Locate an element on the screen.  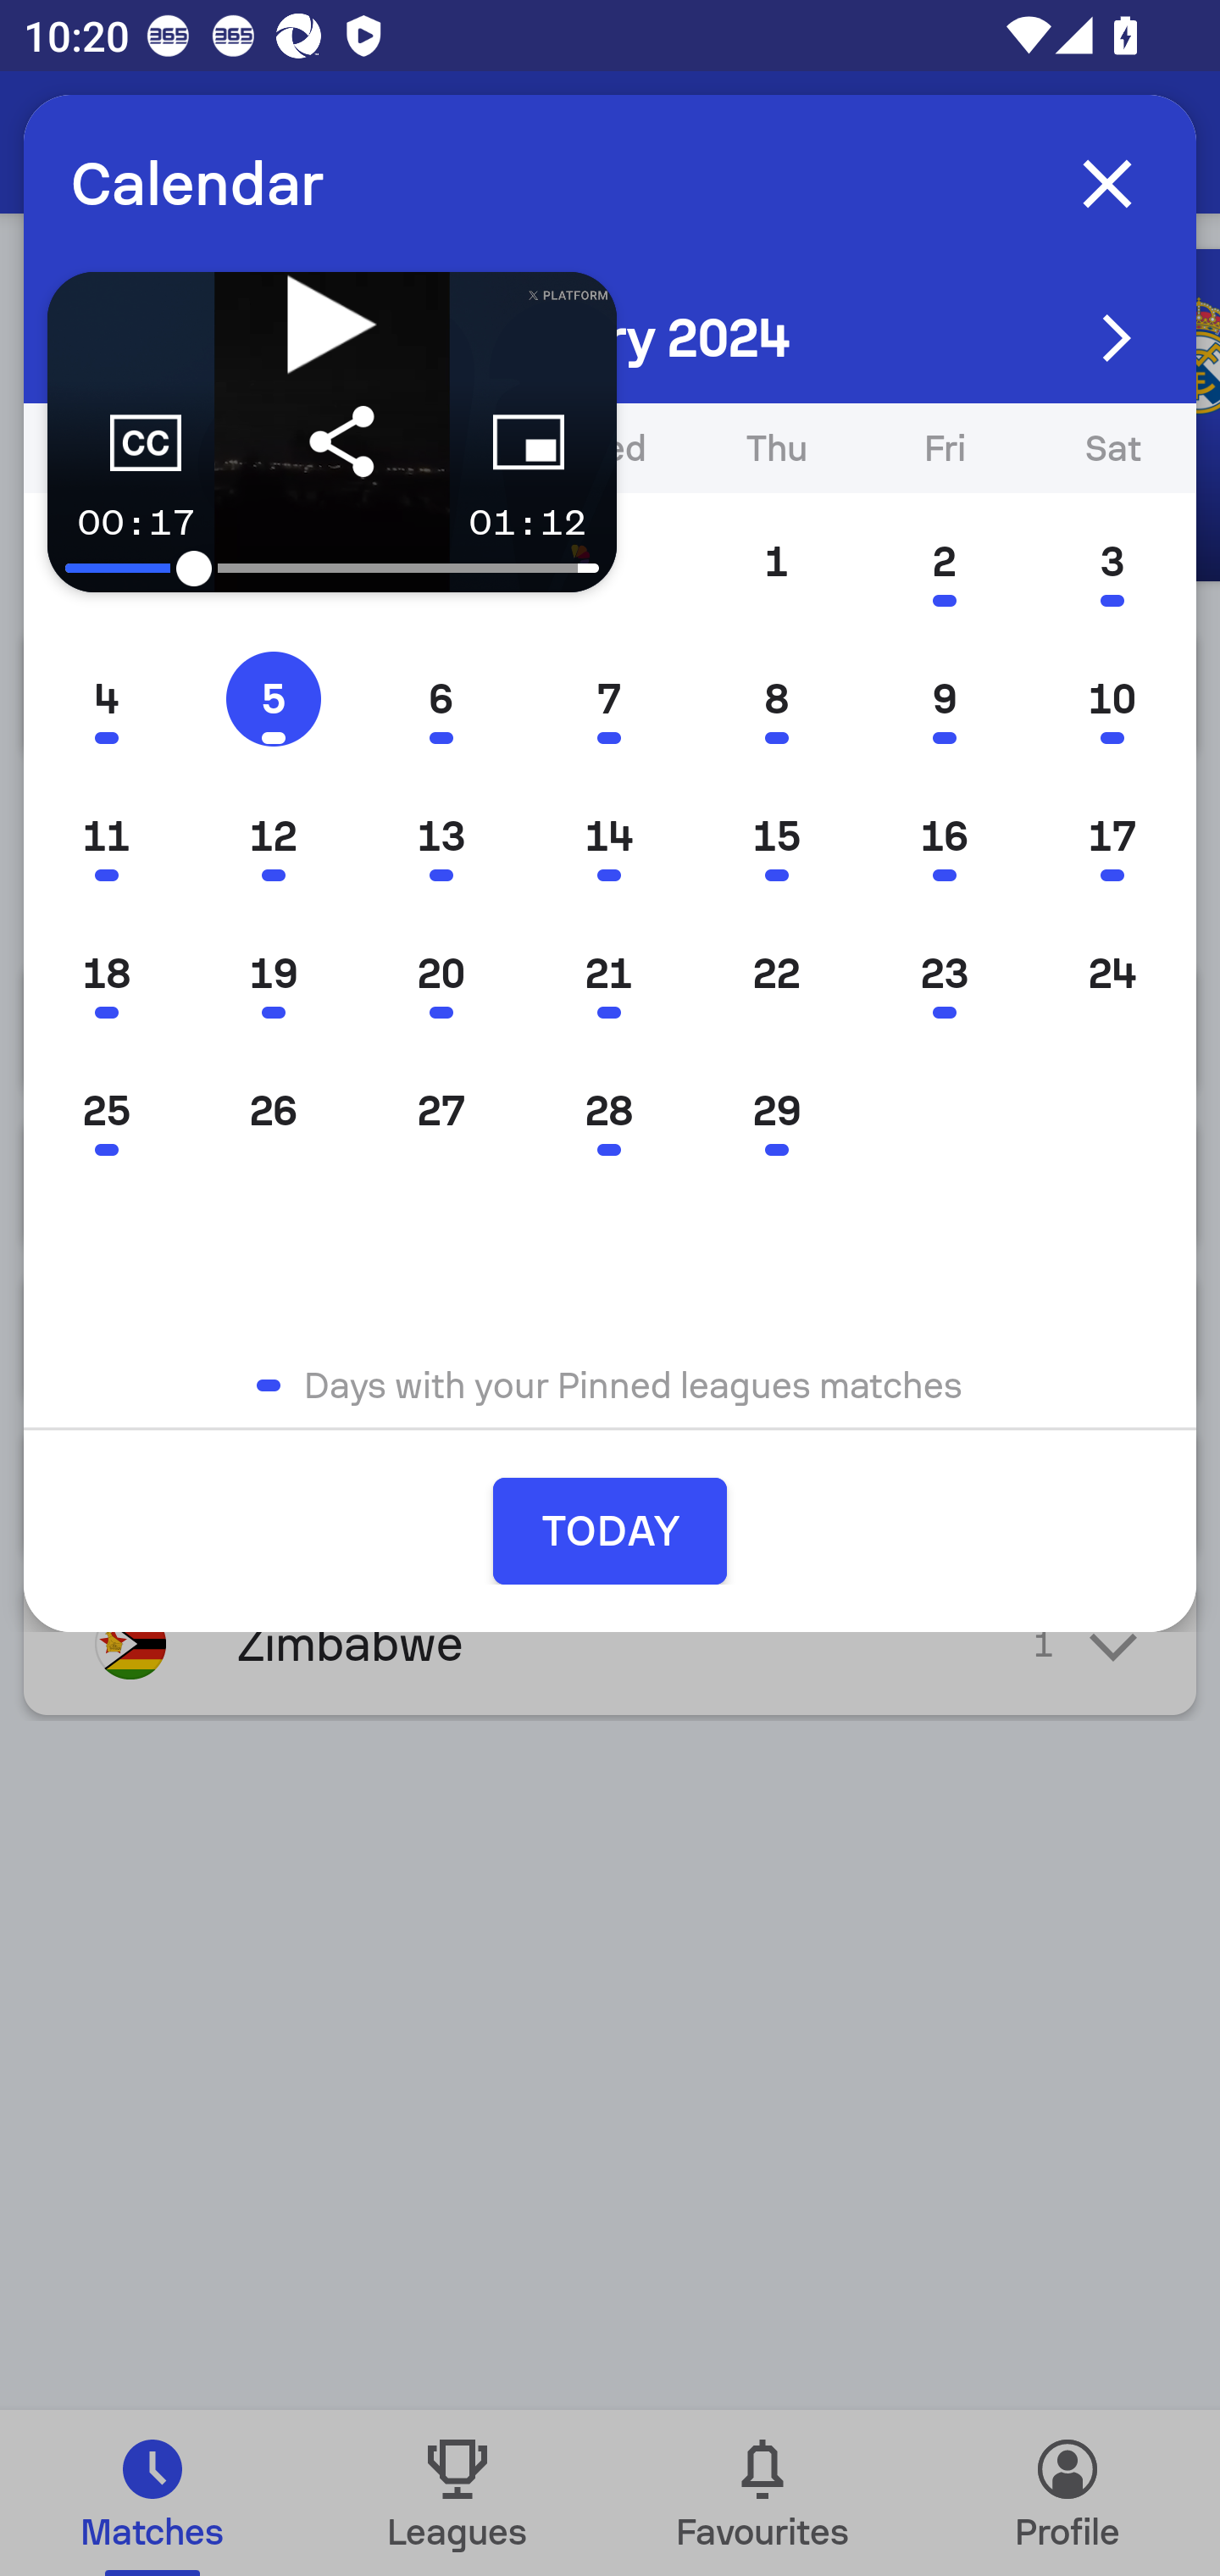
28 is located at coordinates (608, 1112).